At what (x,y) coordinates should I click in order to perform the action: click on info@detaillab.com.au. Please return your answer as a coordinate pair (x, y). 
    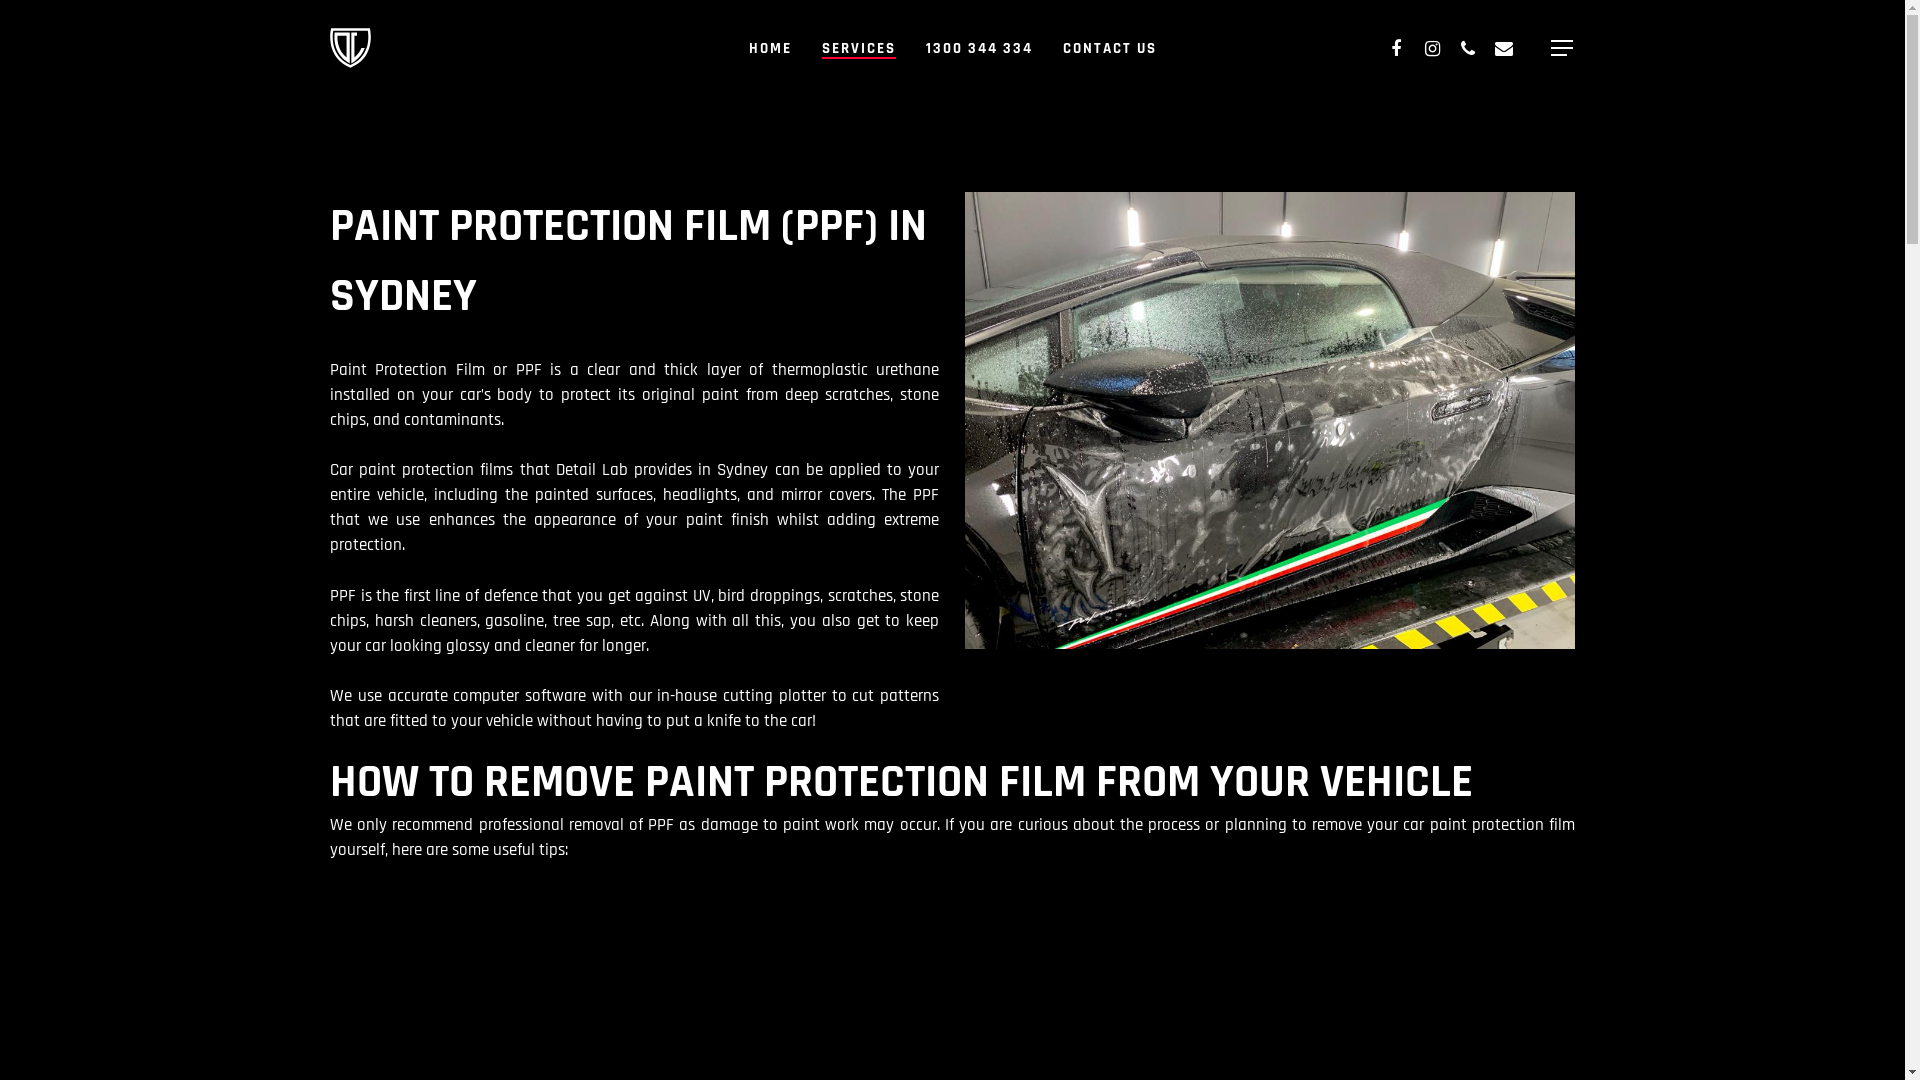
    Looking at the image, I should click on (422, 709).